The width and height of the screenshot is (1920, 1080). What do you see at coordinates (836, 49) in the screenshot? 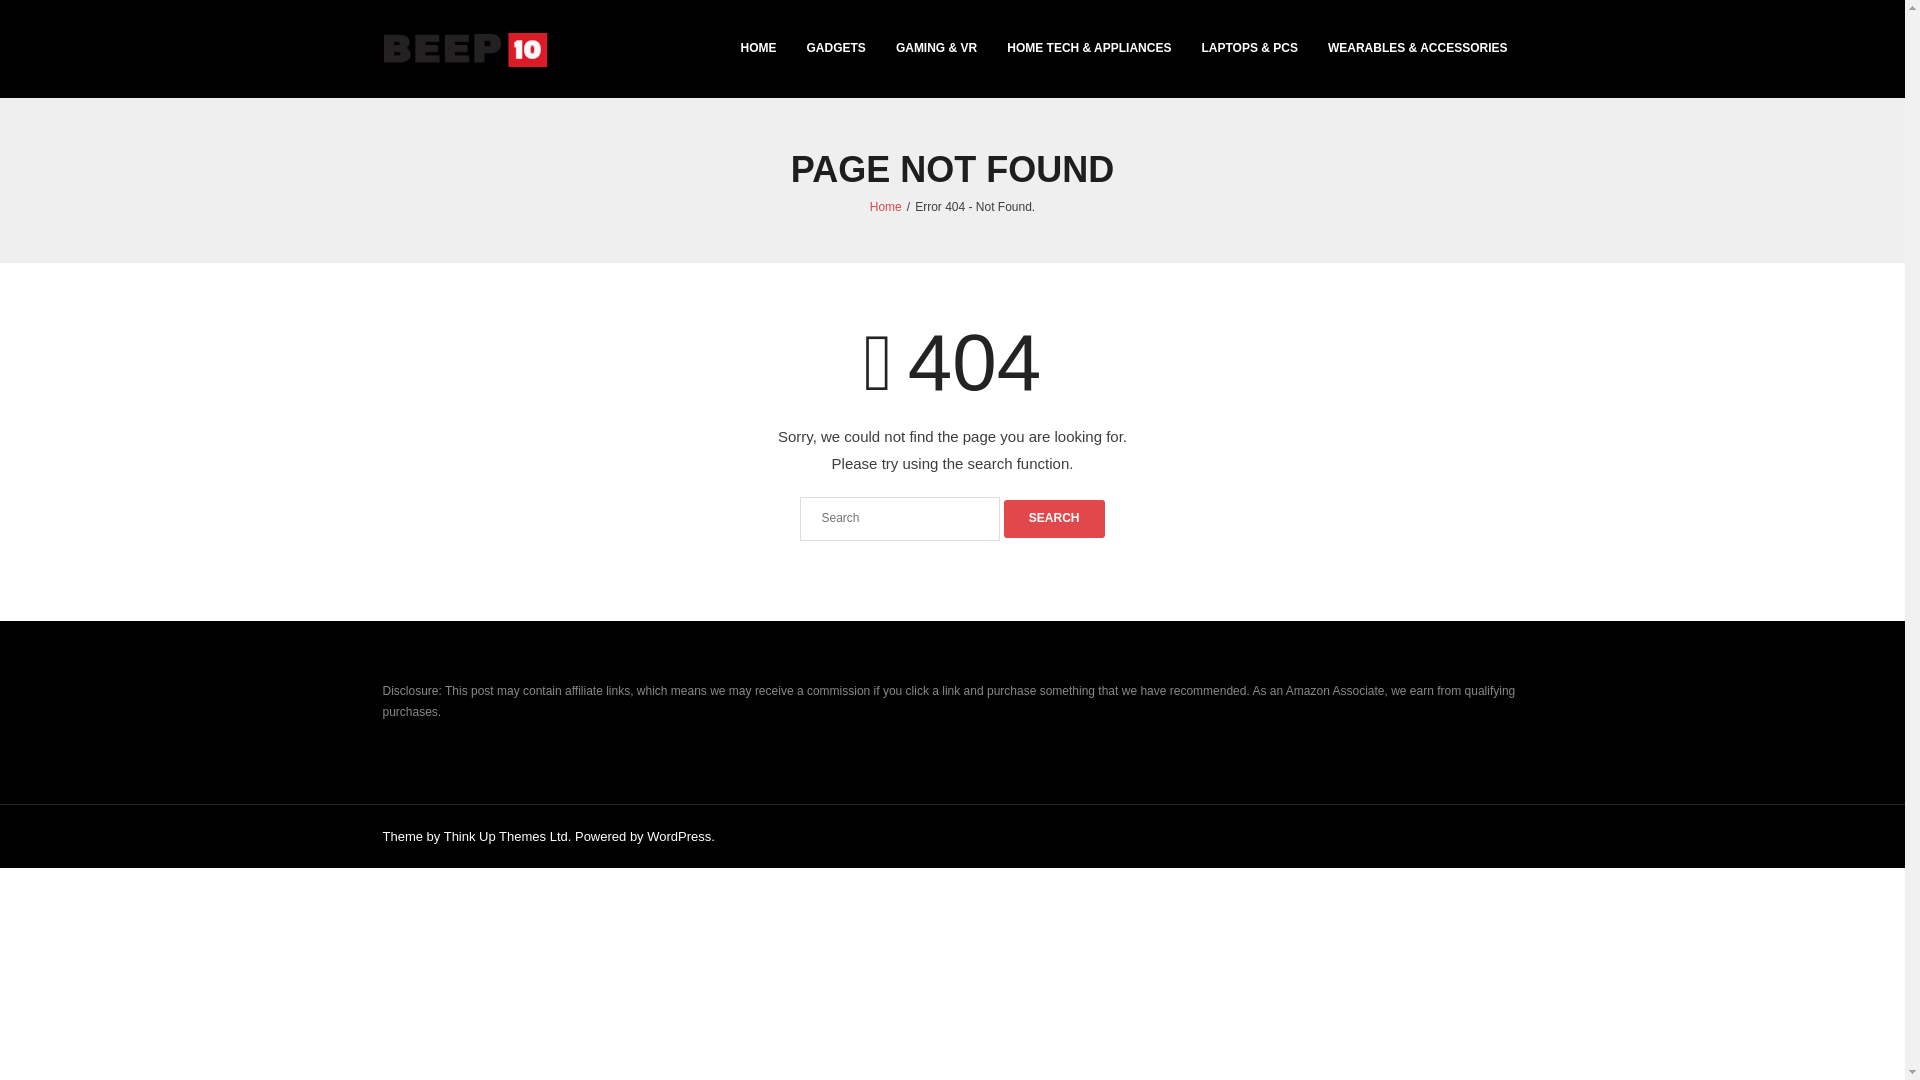
I see `GADGETS` at bounding box center [836, 49].